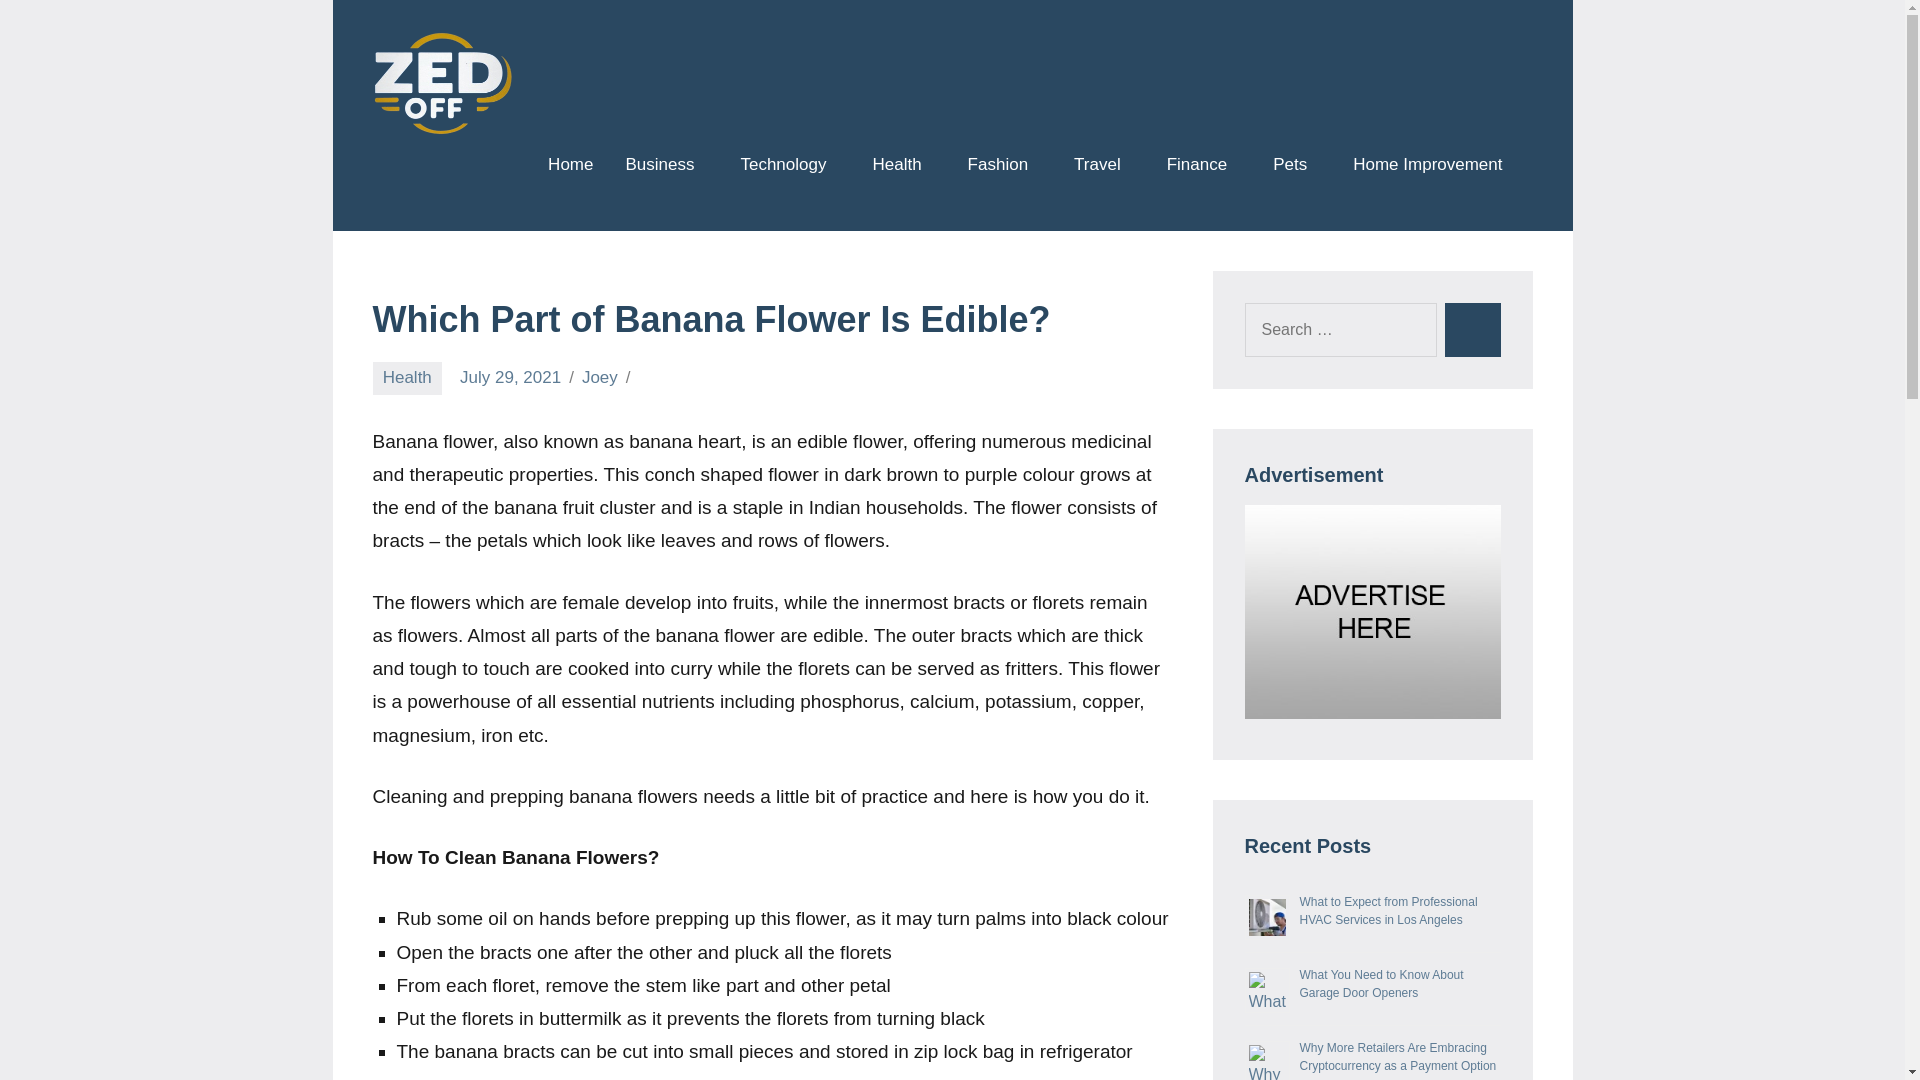 The height and width of the screenshot is (1080, 1920). I want to click on View all posts by Joey, so click(600, 377).